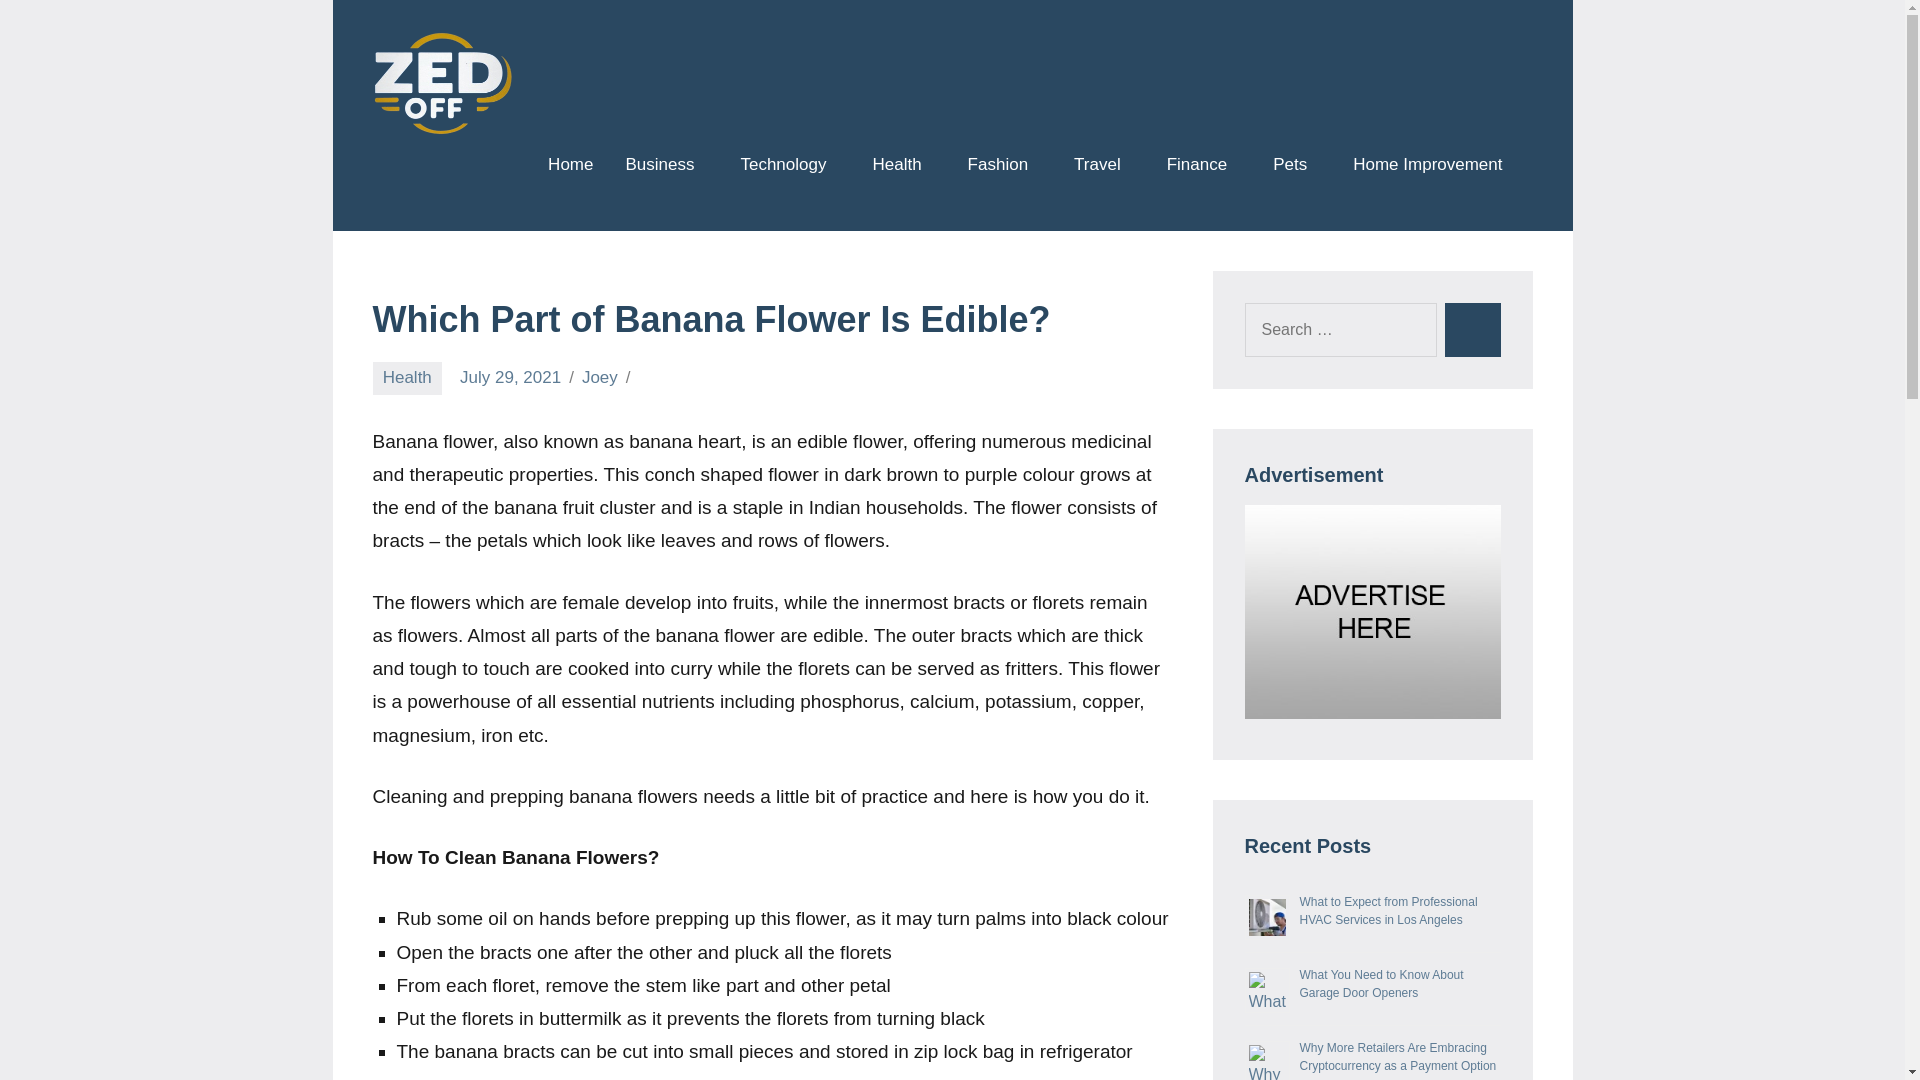 The height and width of the screenshot is (1080, 1920). I want to click on View all posts by Joey, so click(600, 377).